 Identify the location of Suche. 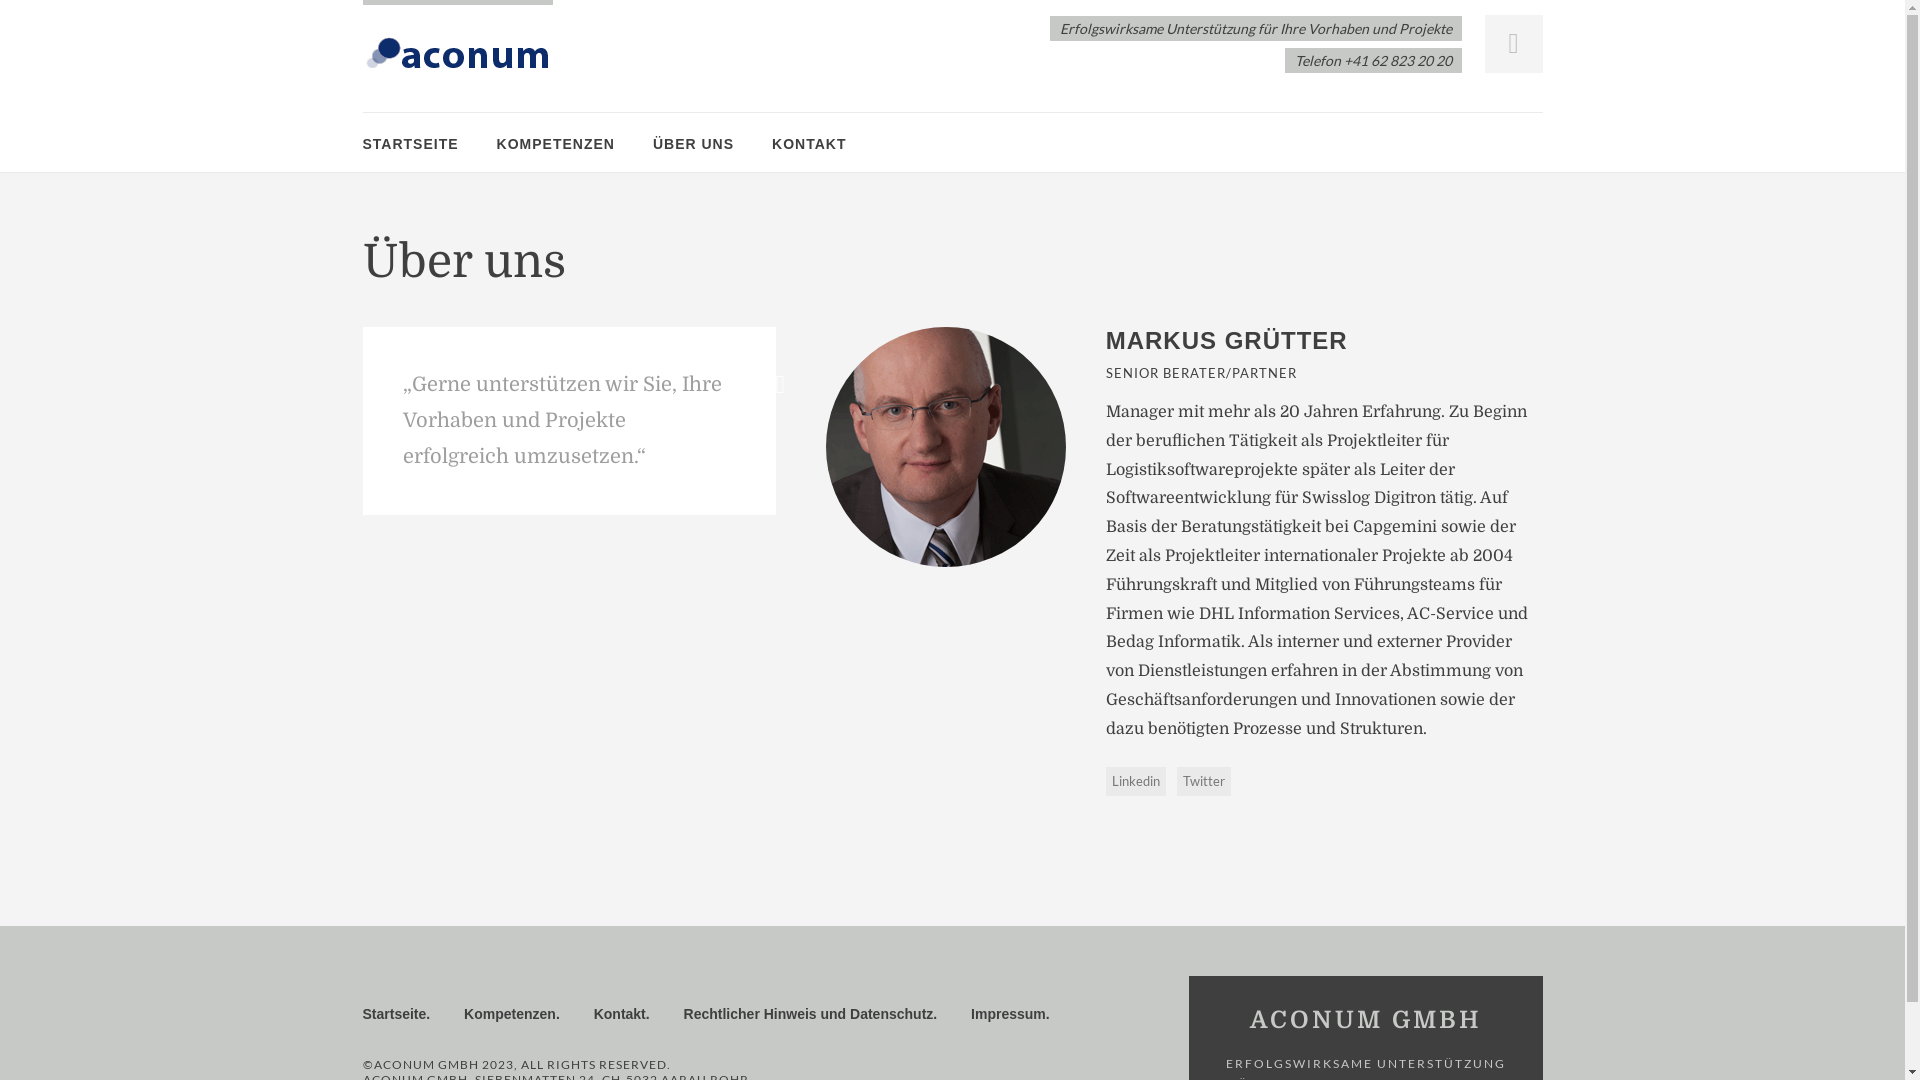
(41, 18).